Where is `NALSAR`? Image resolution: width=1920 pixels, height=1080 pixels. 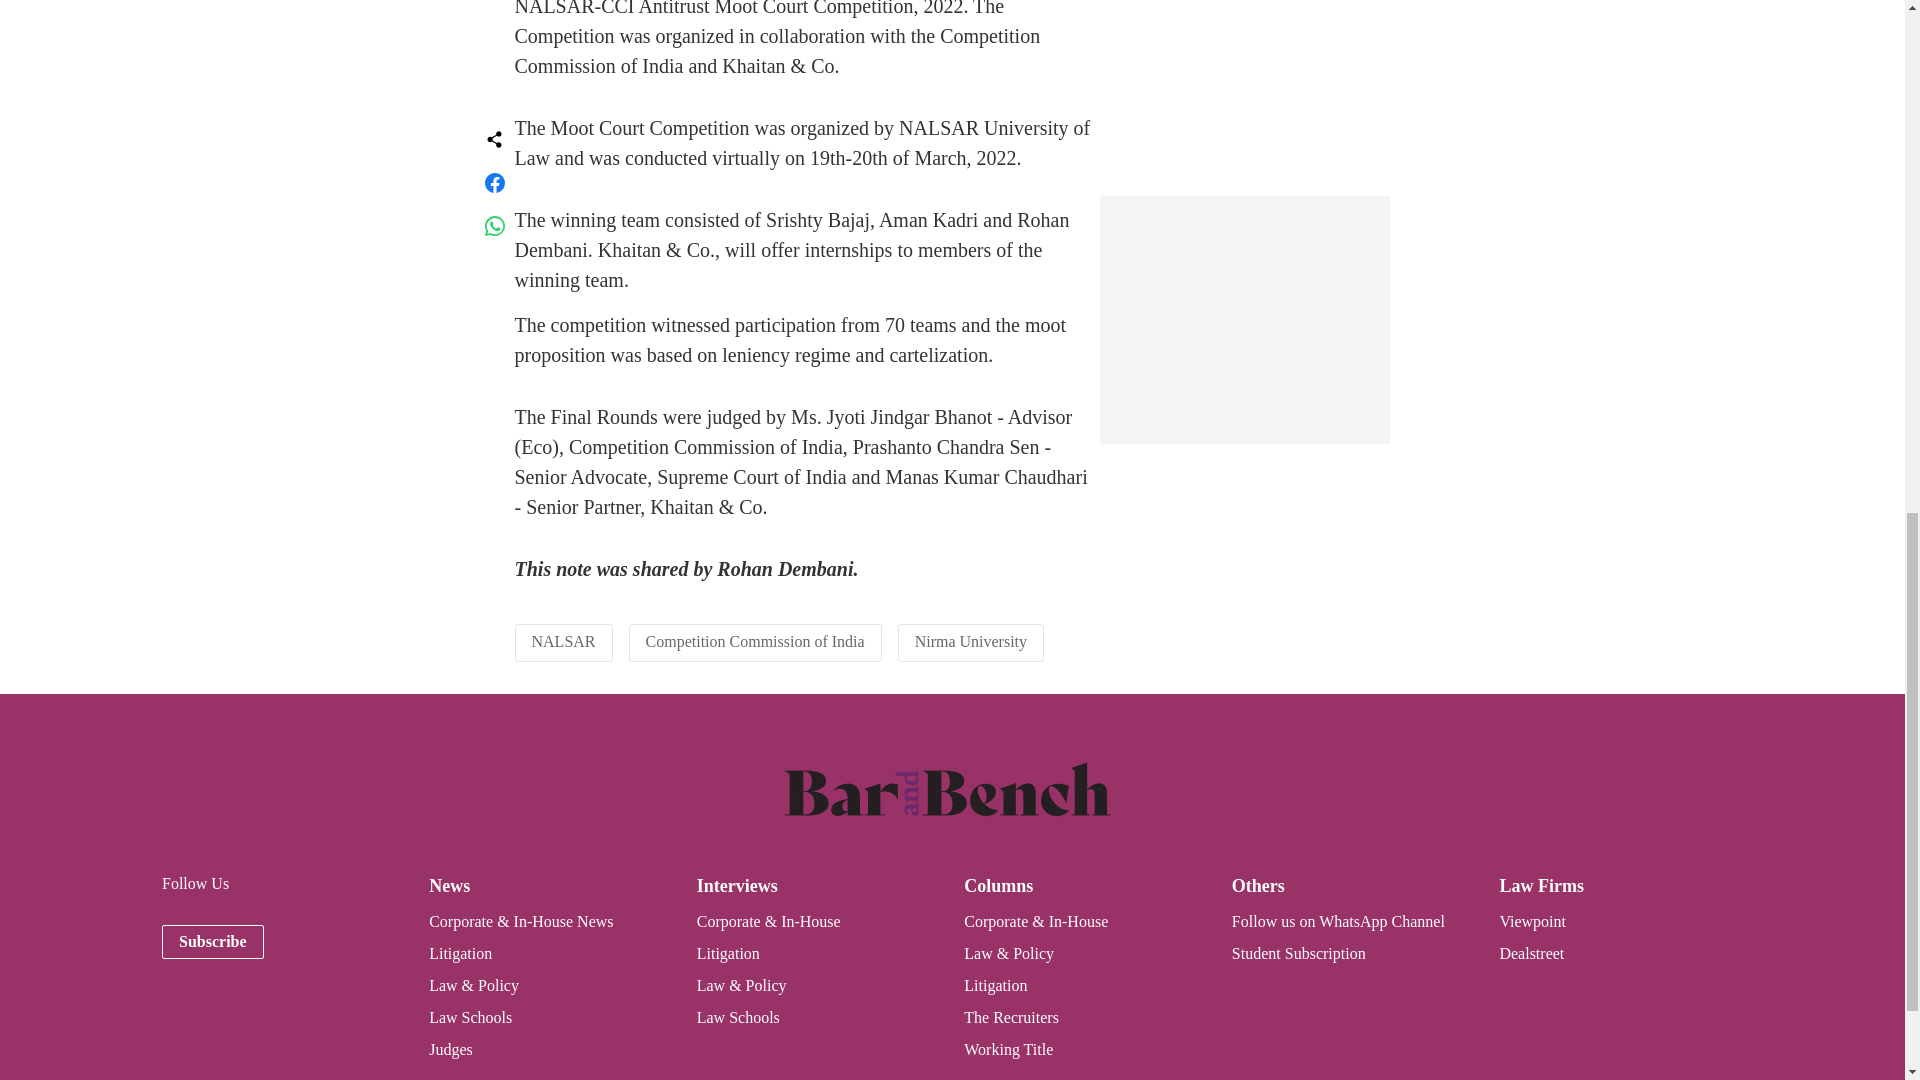 NALSAR is located at coordinates (563, 640).